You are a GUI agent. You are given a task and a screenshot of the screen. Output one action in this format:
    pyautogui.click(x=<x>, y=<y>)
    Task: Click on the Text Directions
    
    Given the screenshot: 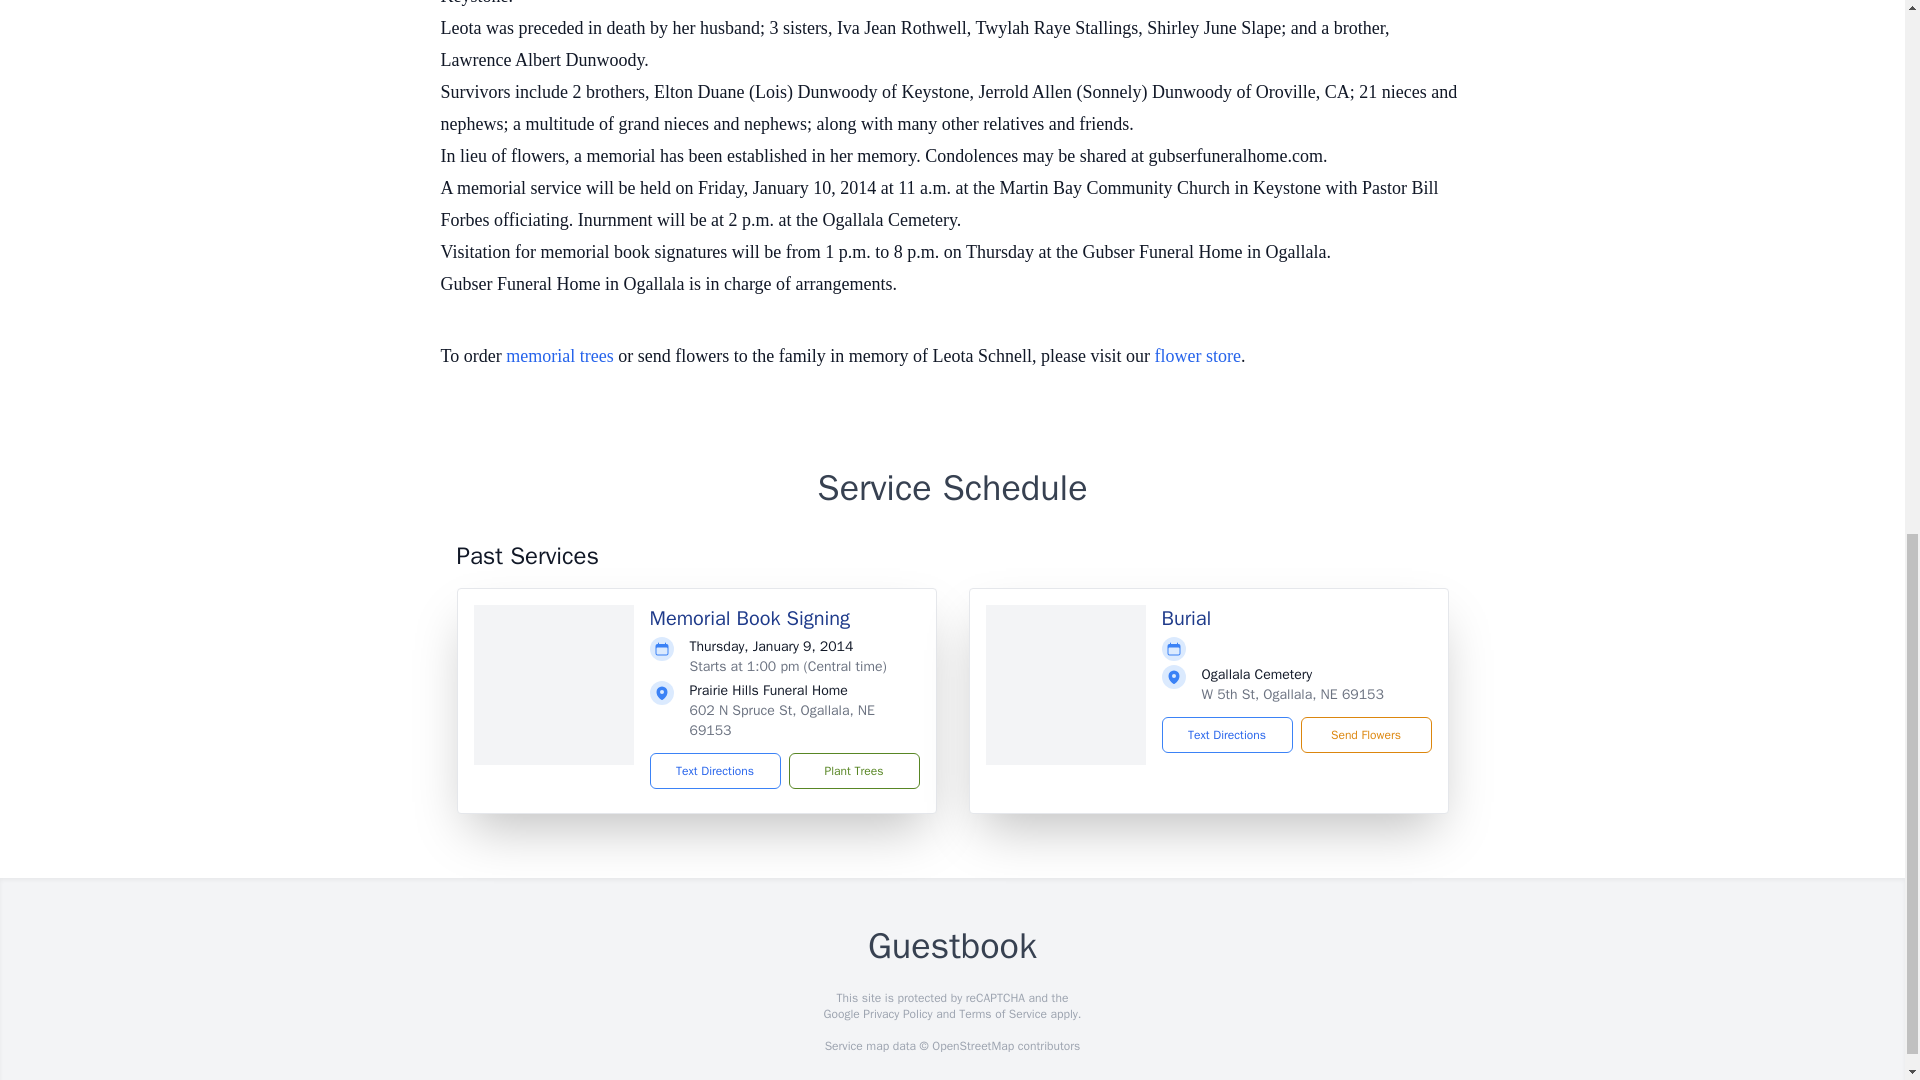 What is the action you would take?
    pyautogui.click(x=716, y=770)
    